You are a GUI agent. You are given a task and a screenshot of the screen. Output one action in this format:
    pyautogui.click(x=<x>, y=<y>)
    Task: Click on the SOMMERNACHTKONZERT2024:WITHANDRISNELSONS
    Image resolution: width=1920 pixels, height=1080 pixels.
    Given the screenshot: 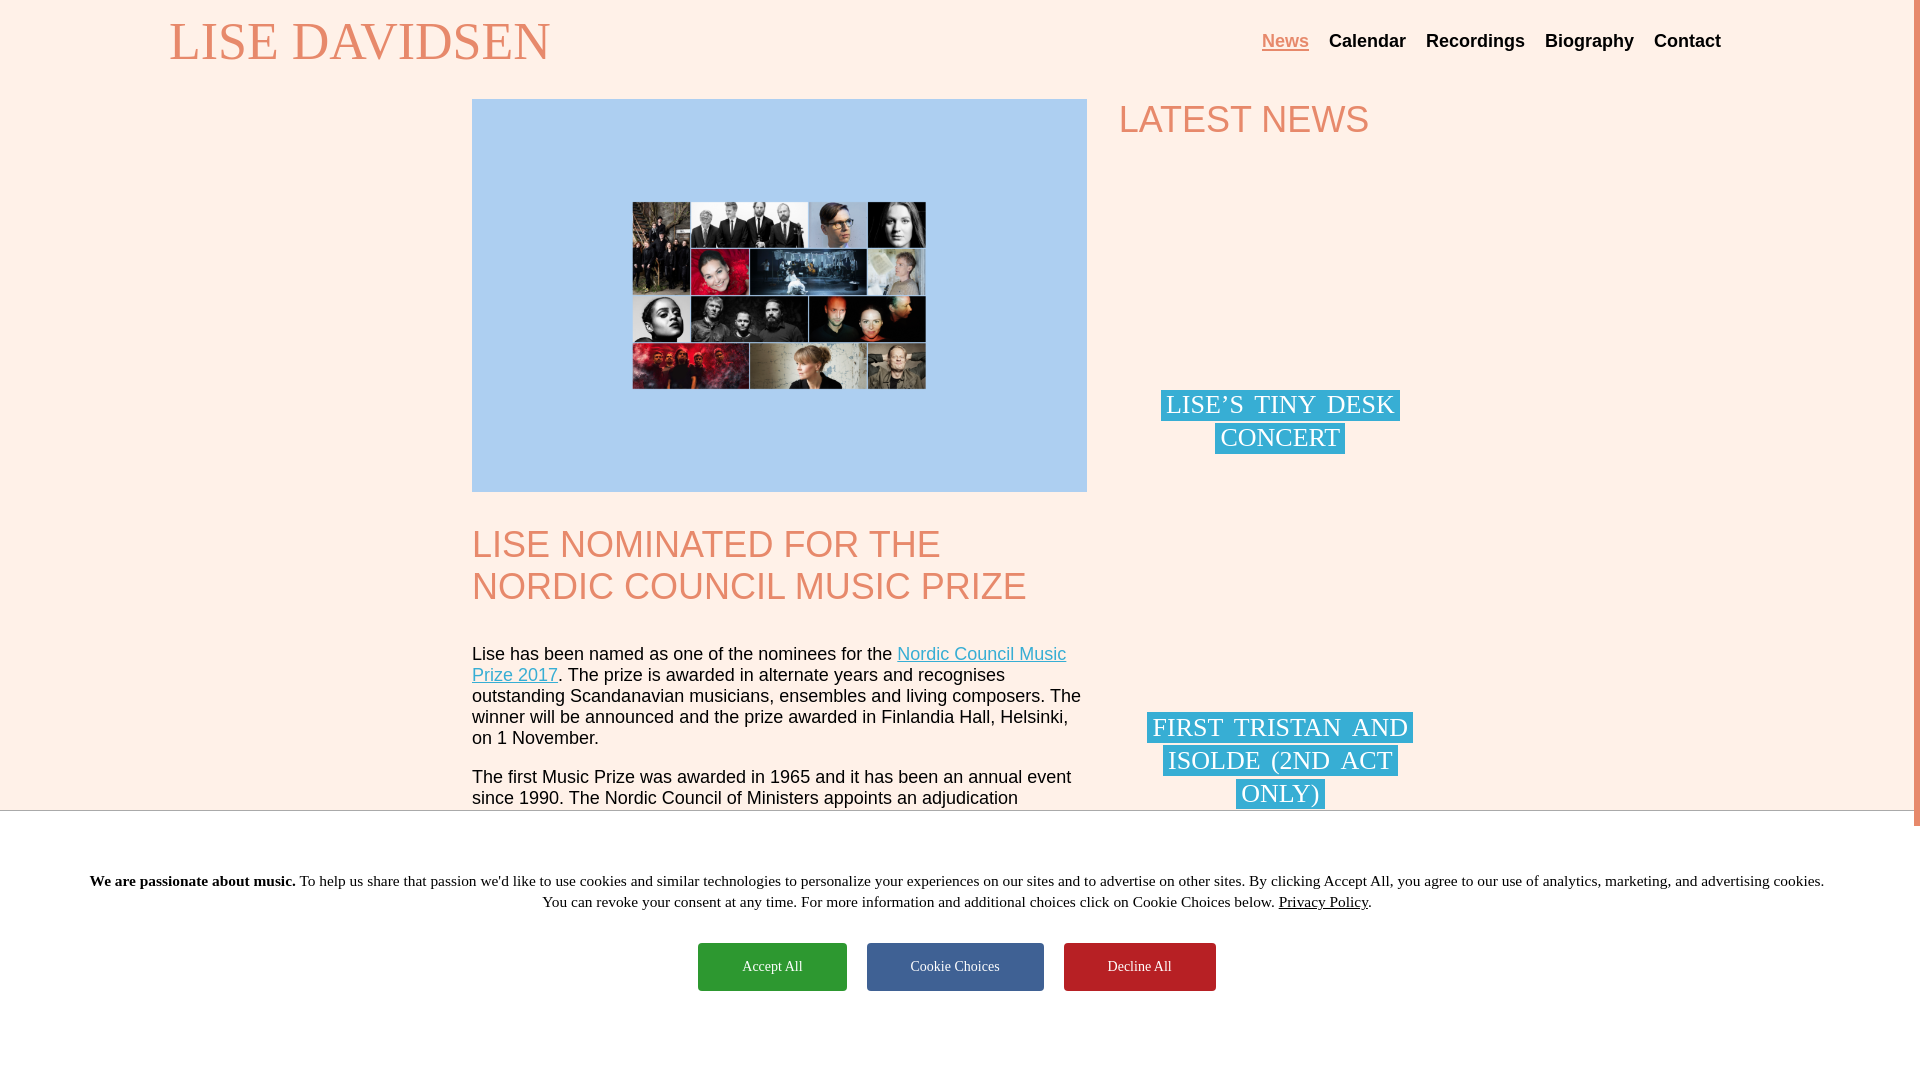 What is the action you would take?
    pyautogui.click(x=1280, y=970)
    